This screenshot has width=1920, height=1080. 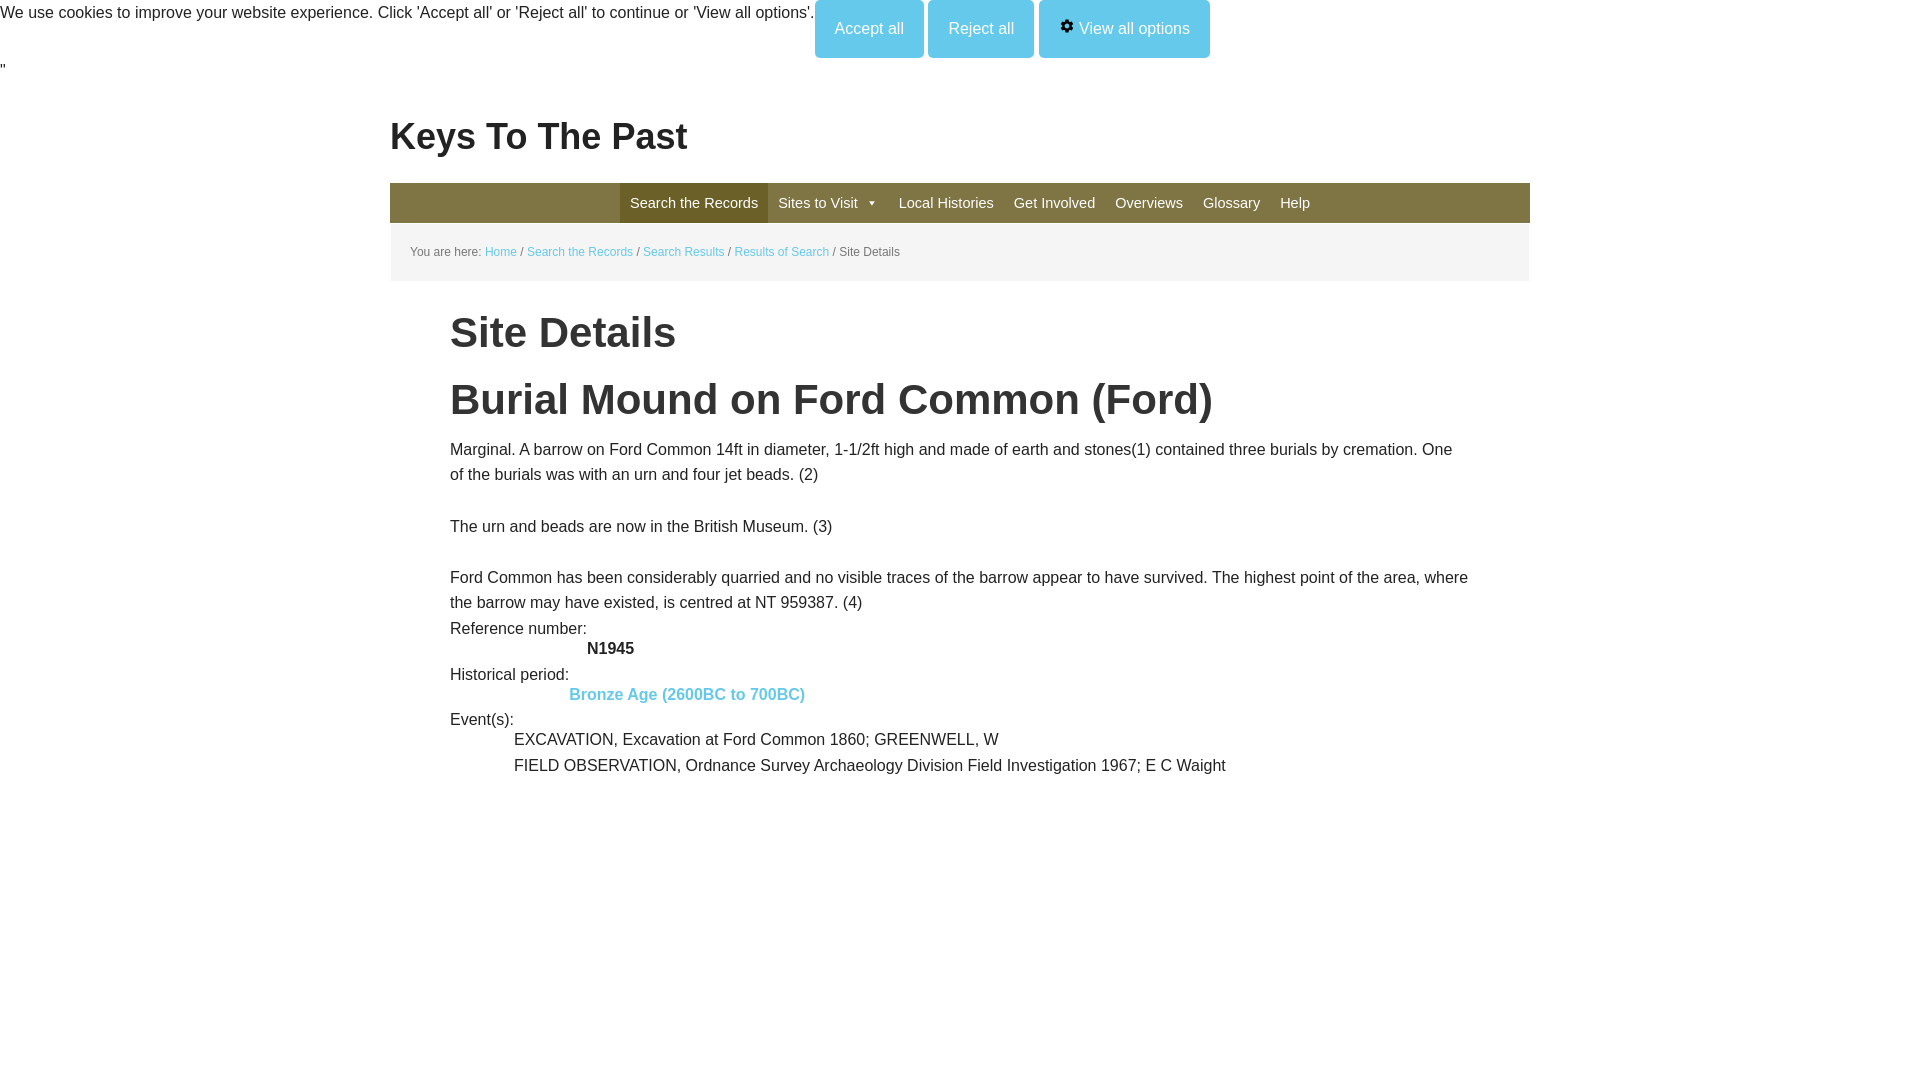 What do you see at coordinates (500, 252) in the screenshot?
I see `Home` at bounding box center [500, 252].